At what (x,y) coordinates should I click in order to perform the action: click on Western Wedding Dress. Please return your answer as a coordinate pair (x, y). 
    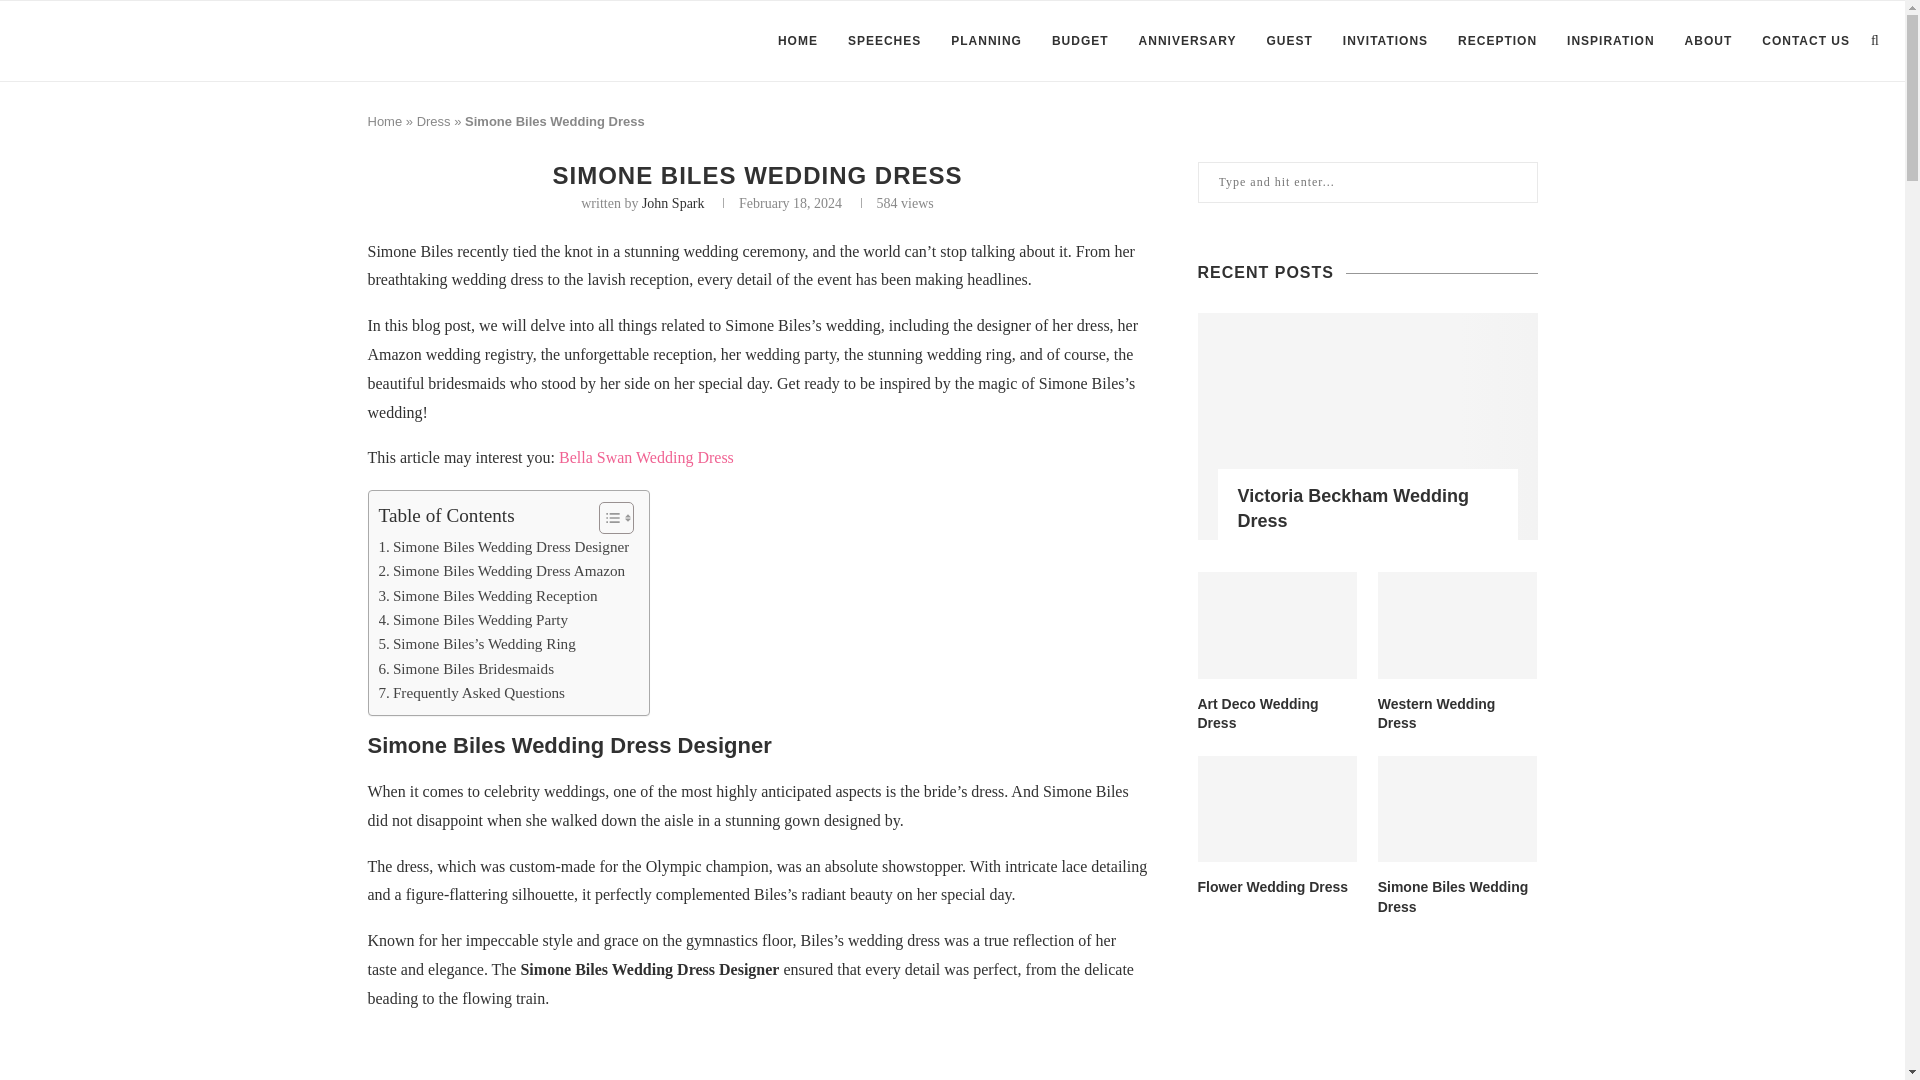
    Looking at the image, I should click on (1458, 626).